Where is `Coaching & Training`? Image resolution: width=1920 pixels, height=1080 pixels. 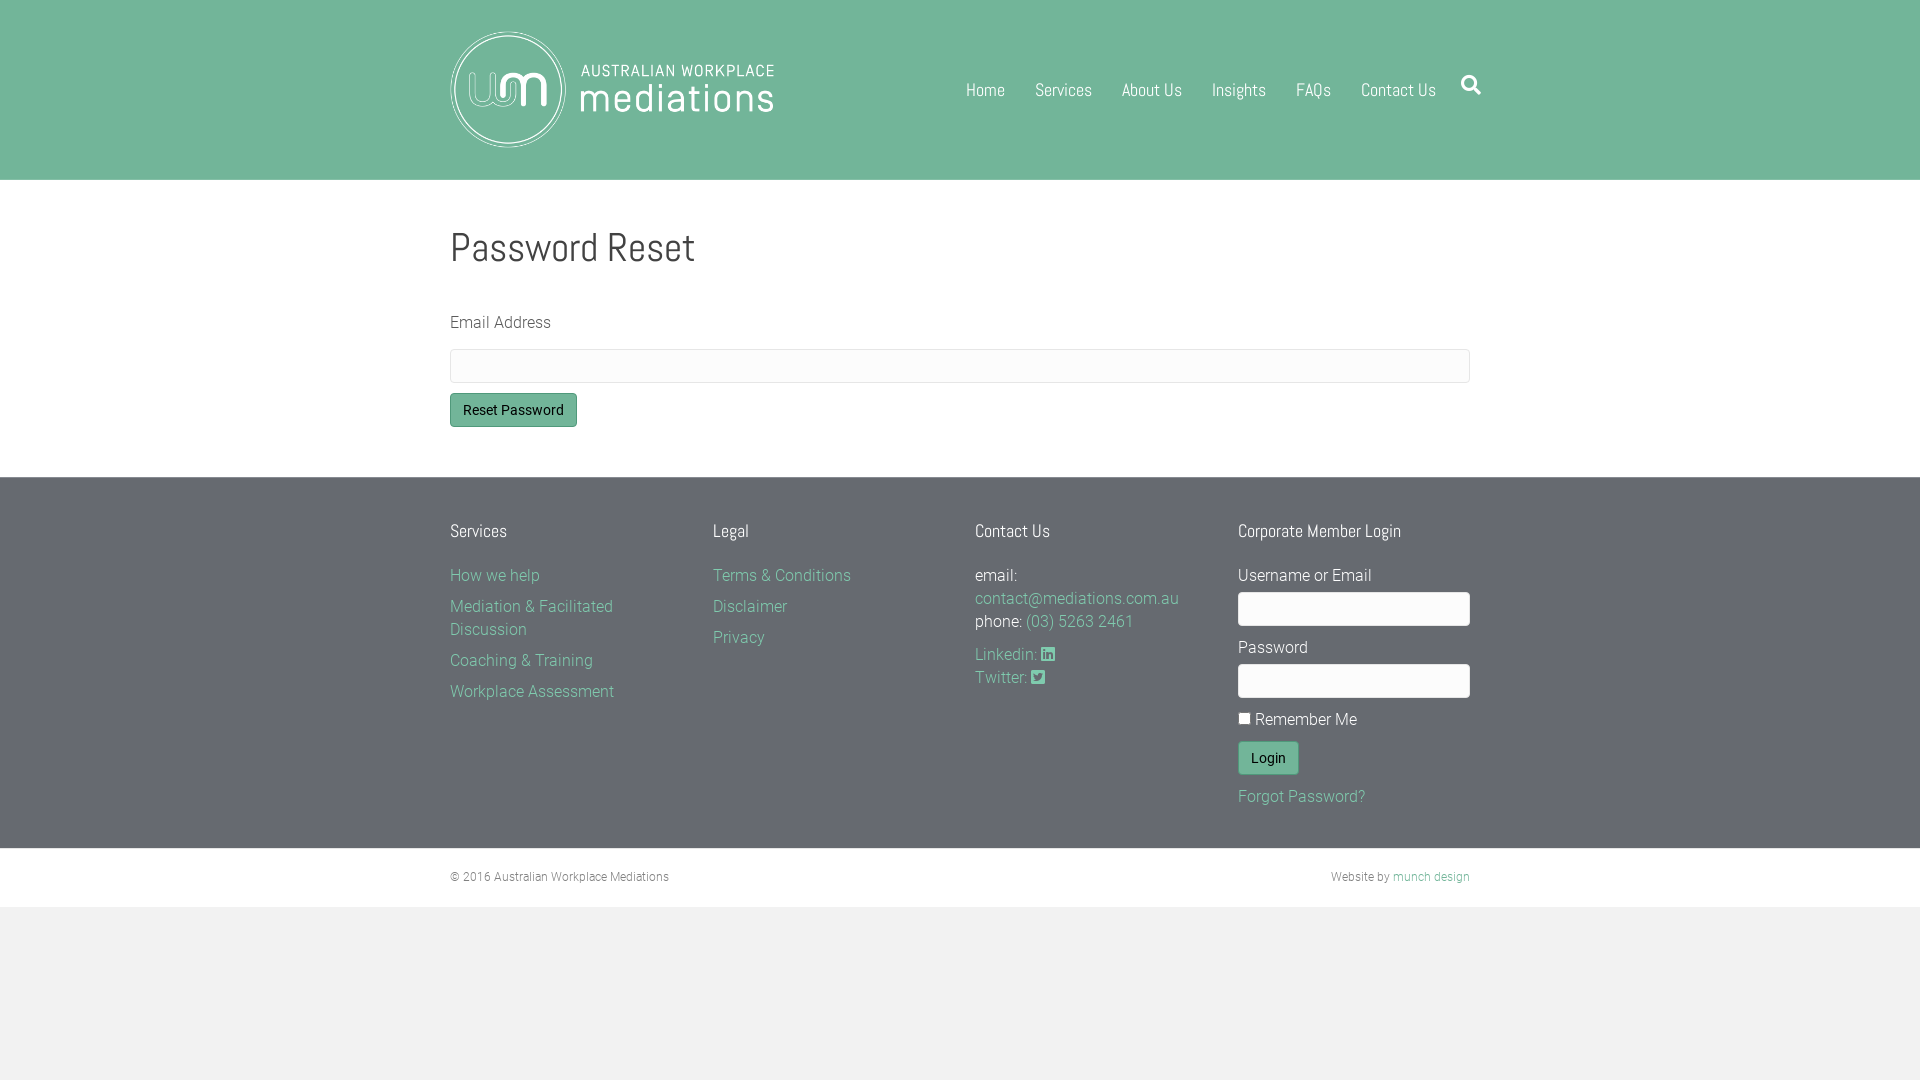 Coaching & Training is located at coordinates (522, 660).